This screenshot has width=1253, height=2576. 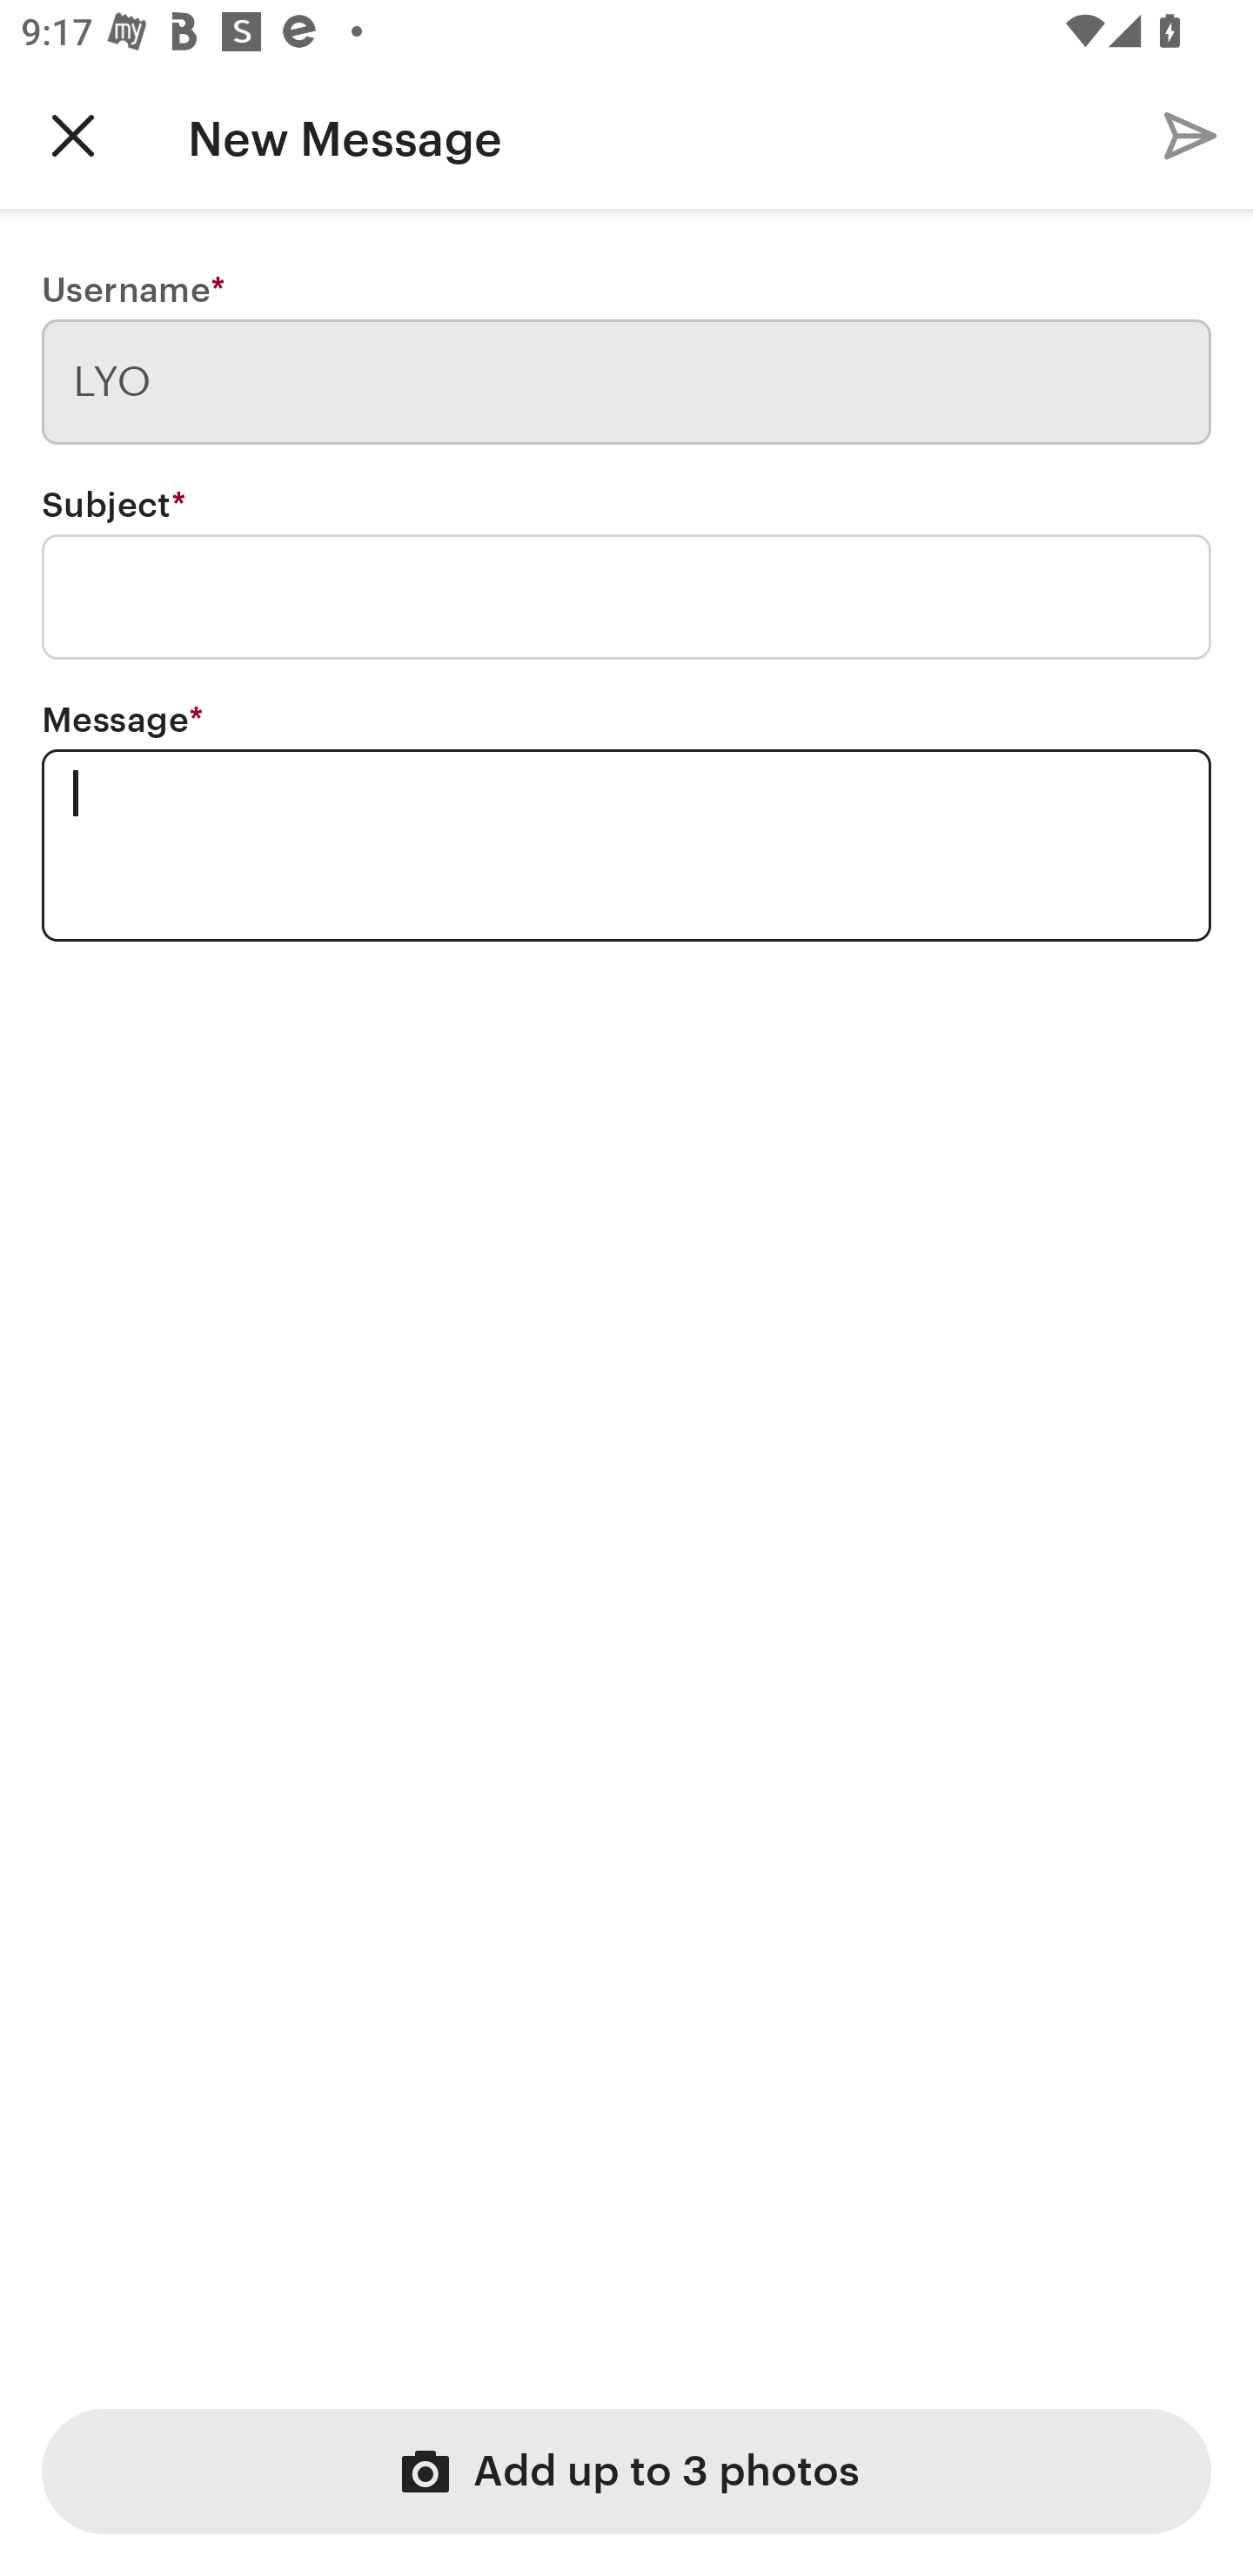 What do you see at coordinates (626, 383) in the screenshot?
I see `LYO` at bounding box center [626, 383].